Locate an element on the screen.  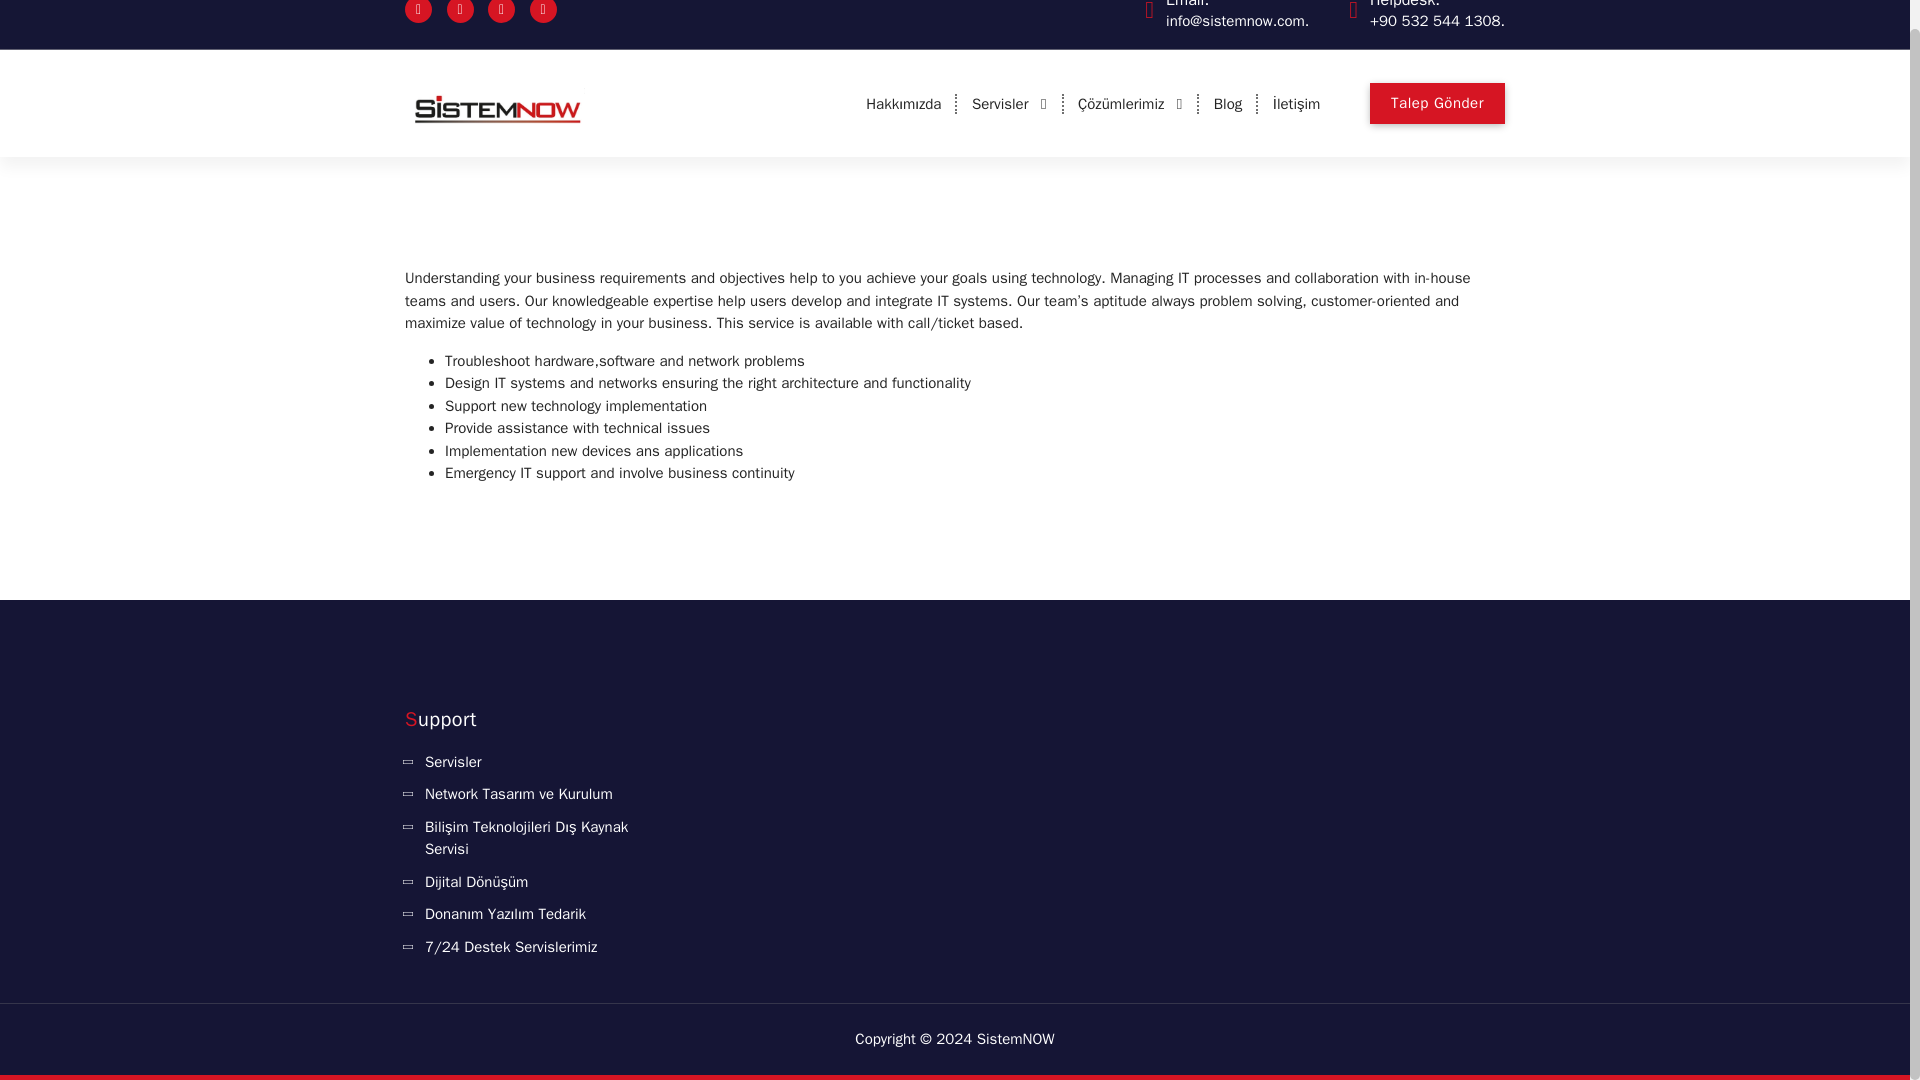
Servisler is located at coordinates (443, 762).